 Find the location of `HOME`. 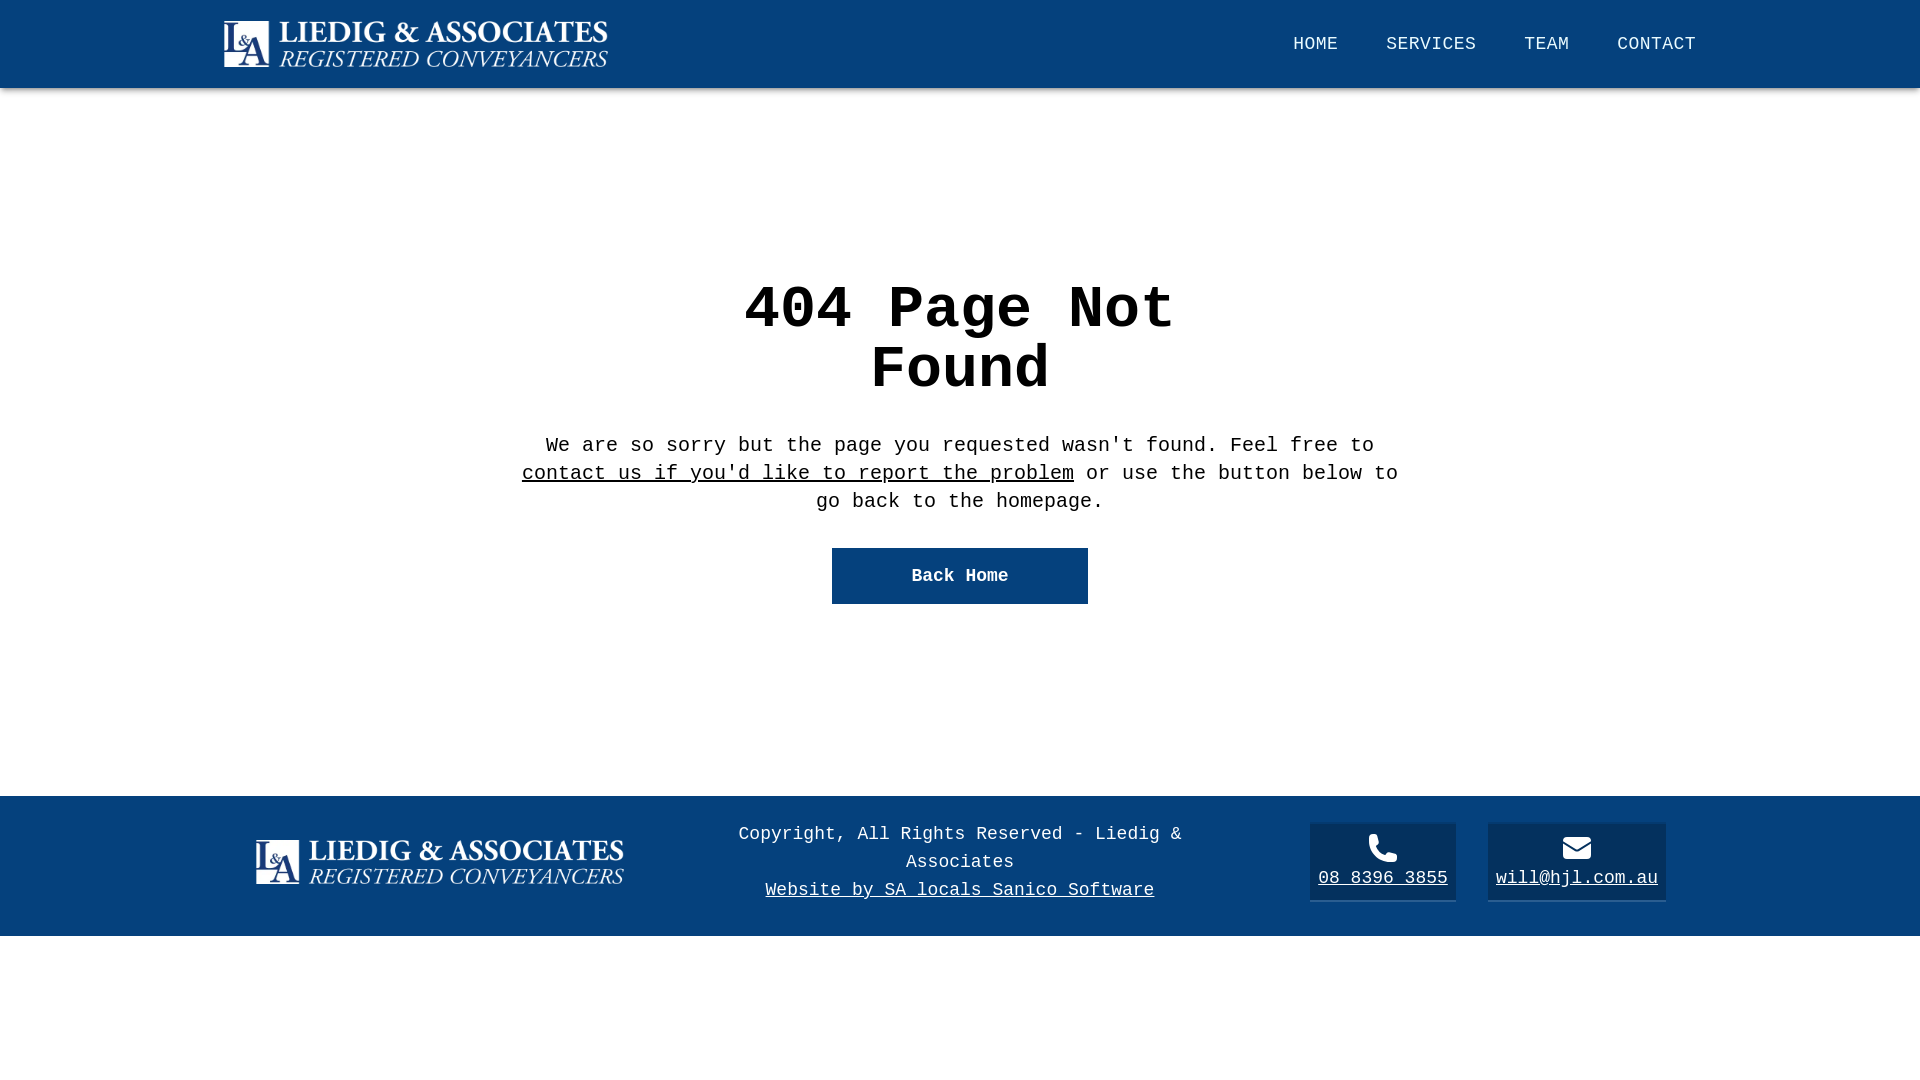

HOME is located at coordinates (1316, 44).